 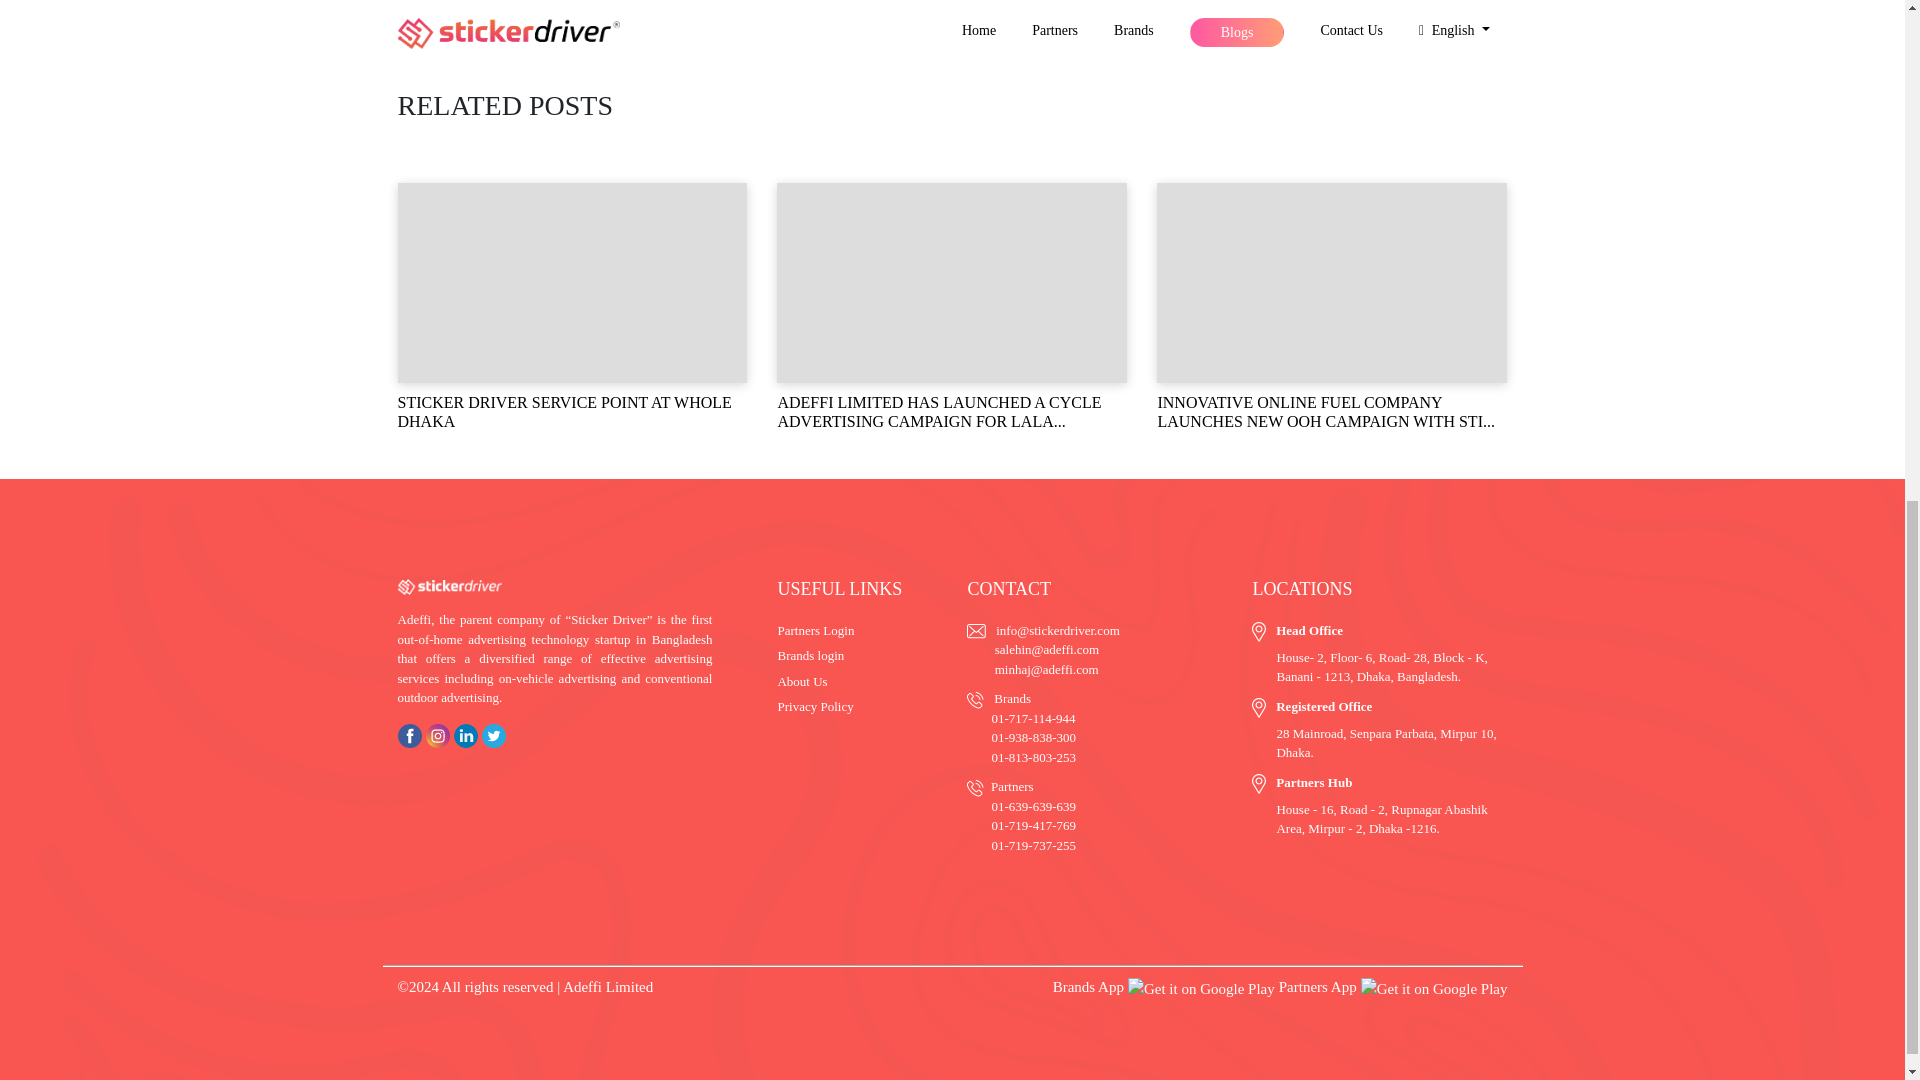 I want to click on 01-639-639-639, so click(x=1032, y=806).